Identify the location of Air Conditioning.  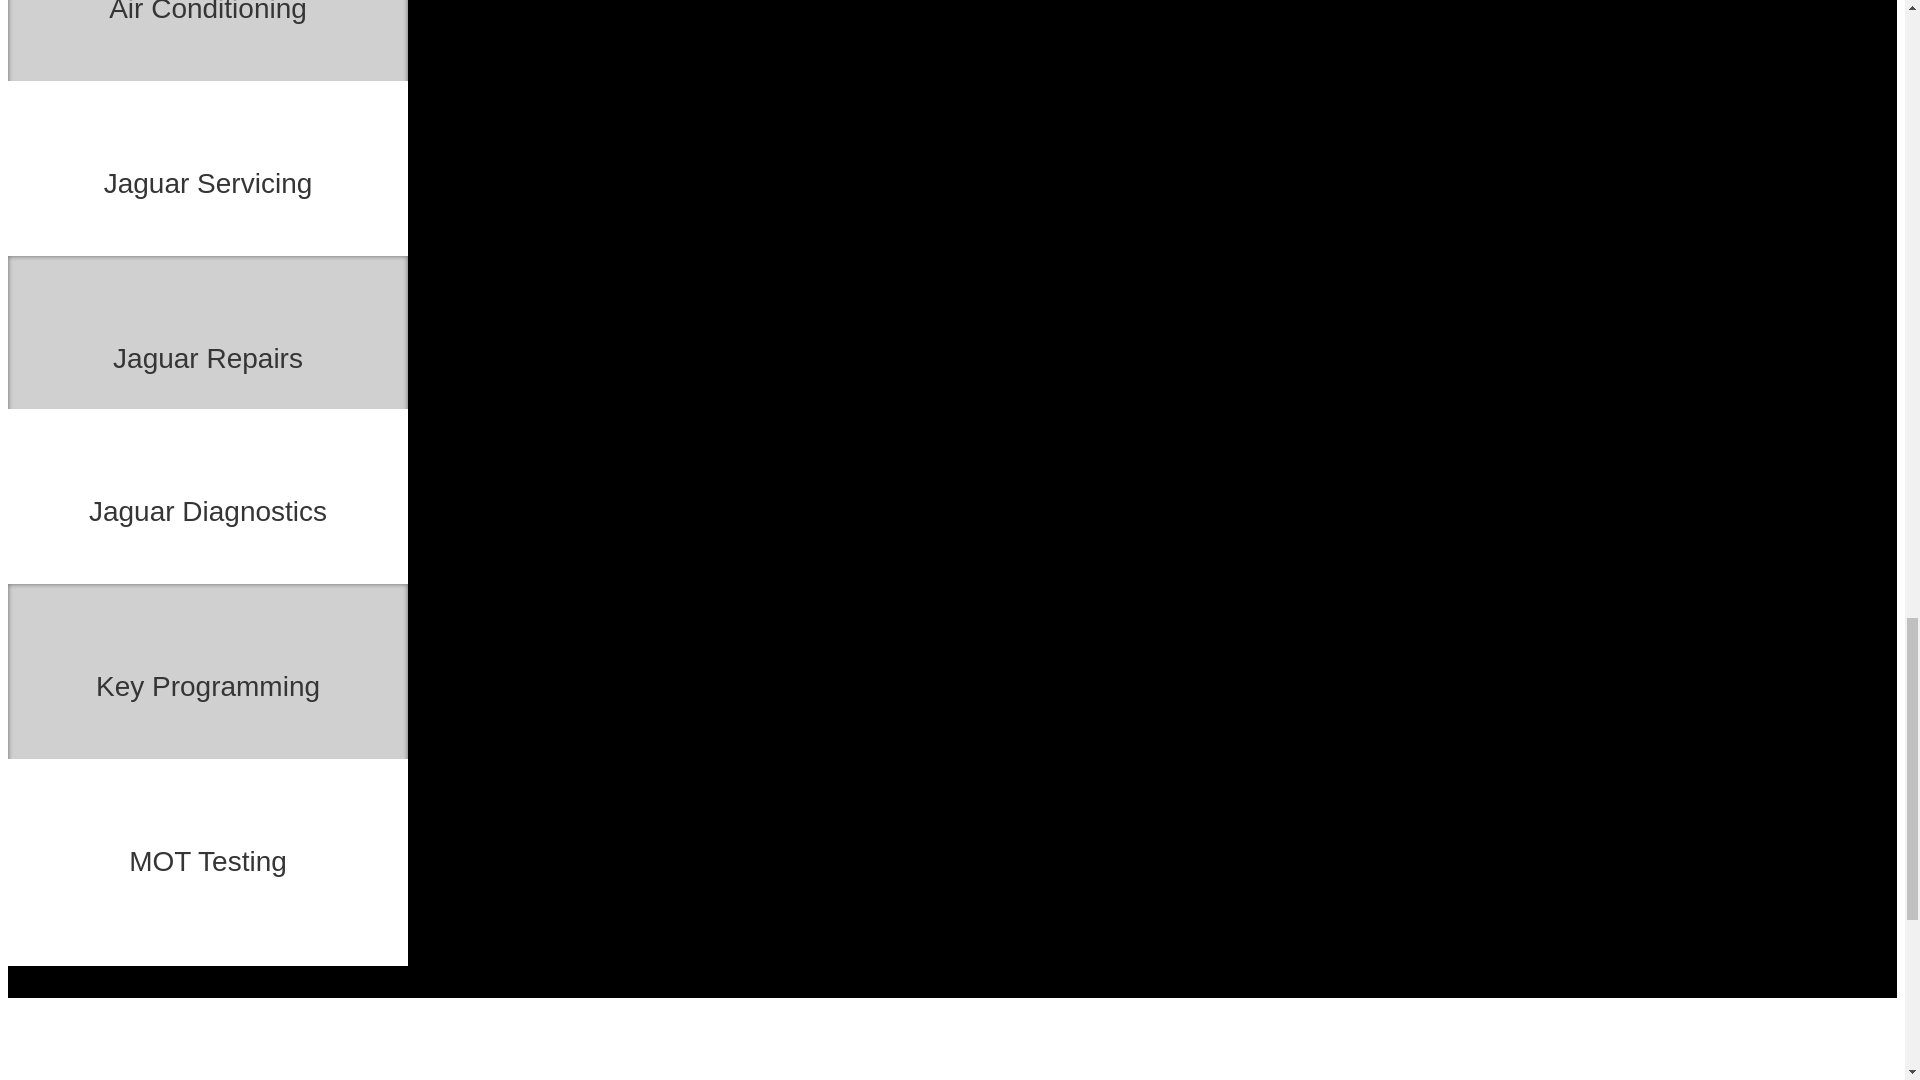
(207, 40).